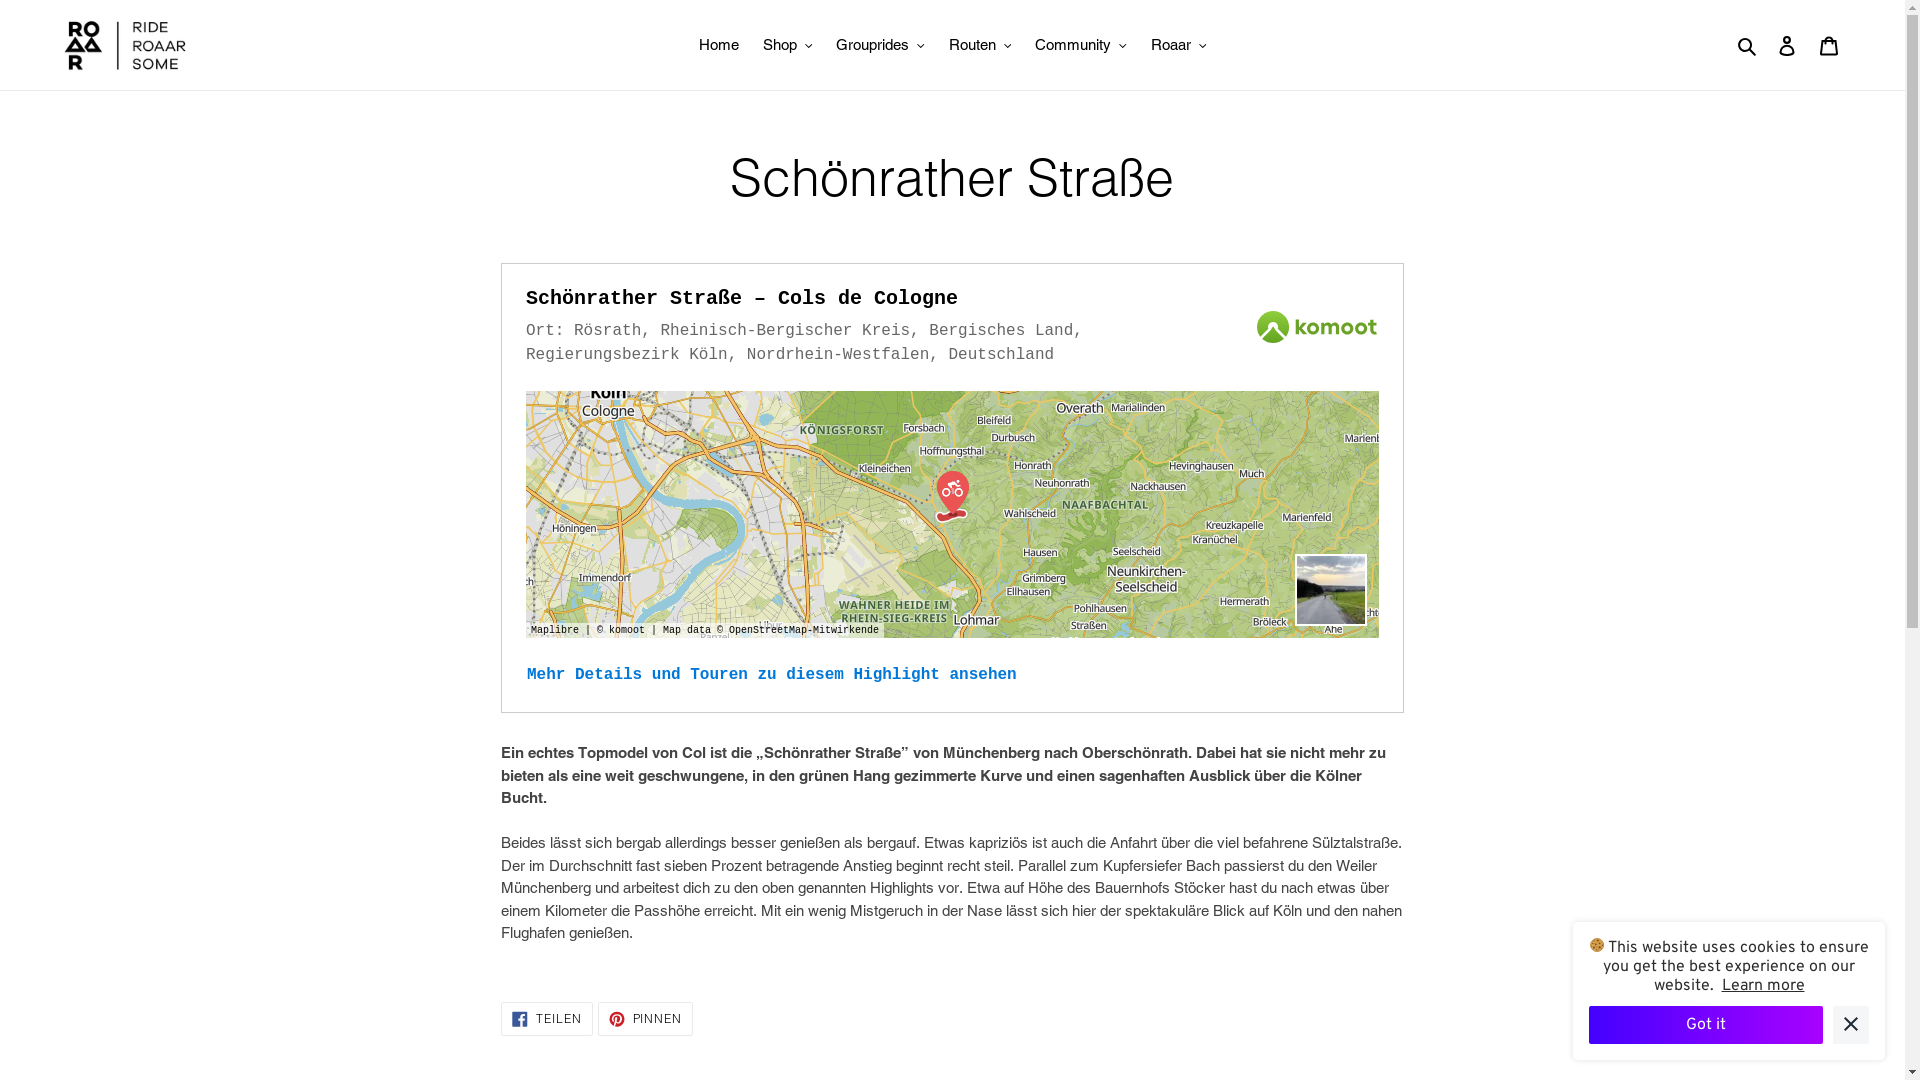 The width and height of the screenshot is (1920, 1080). What do you see at coordinates (1787, 46) in the screenshot?
I see `Einloggen` at bounding box center [1787, 46].